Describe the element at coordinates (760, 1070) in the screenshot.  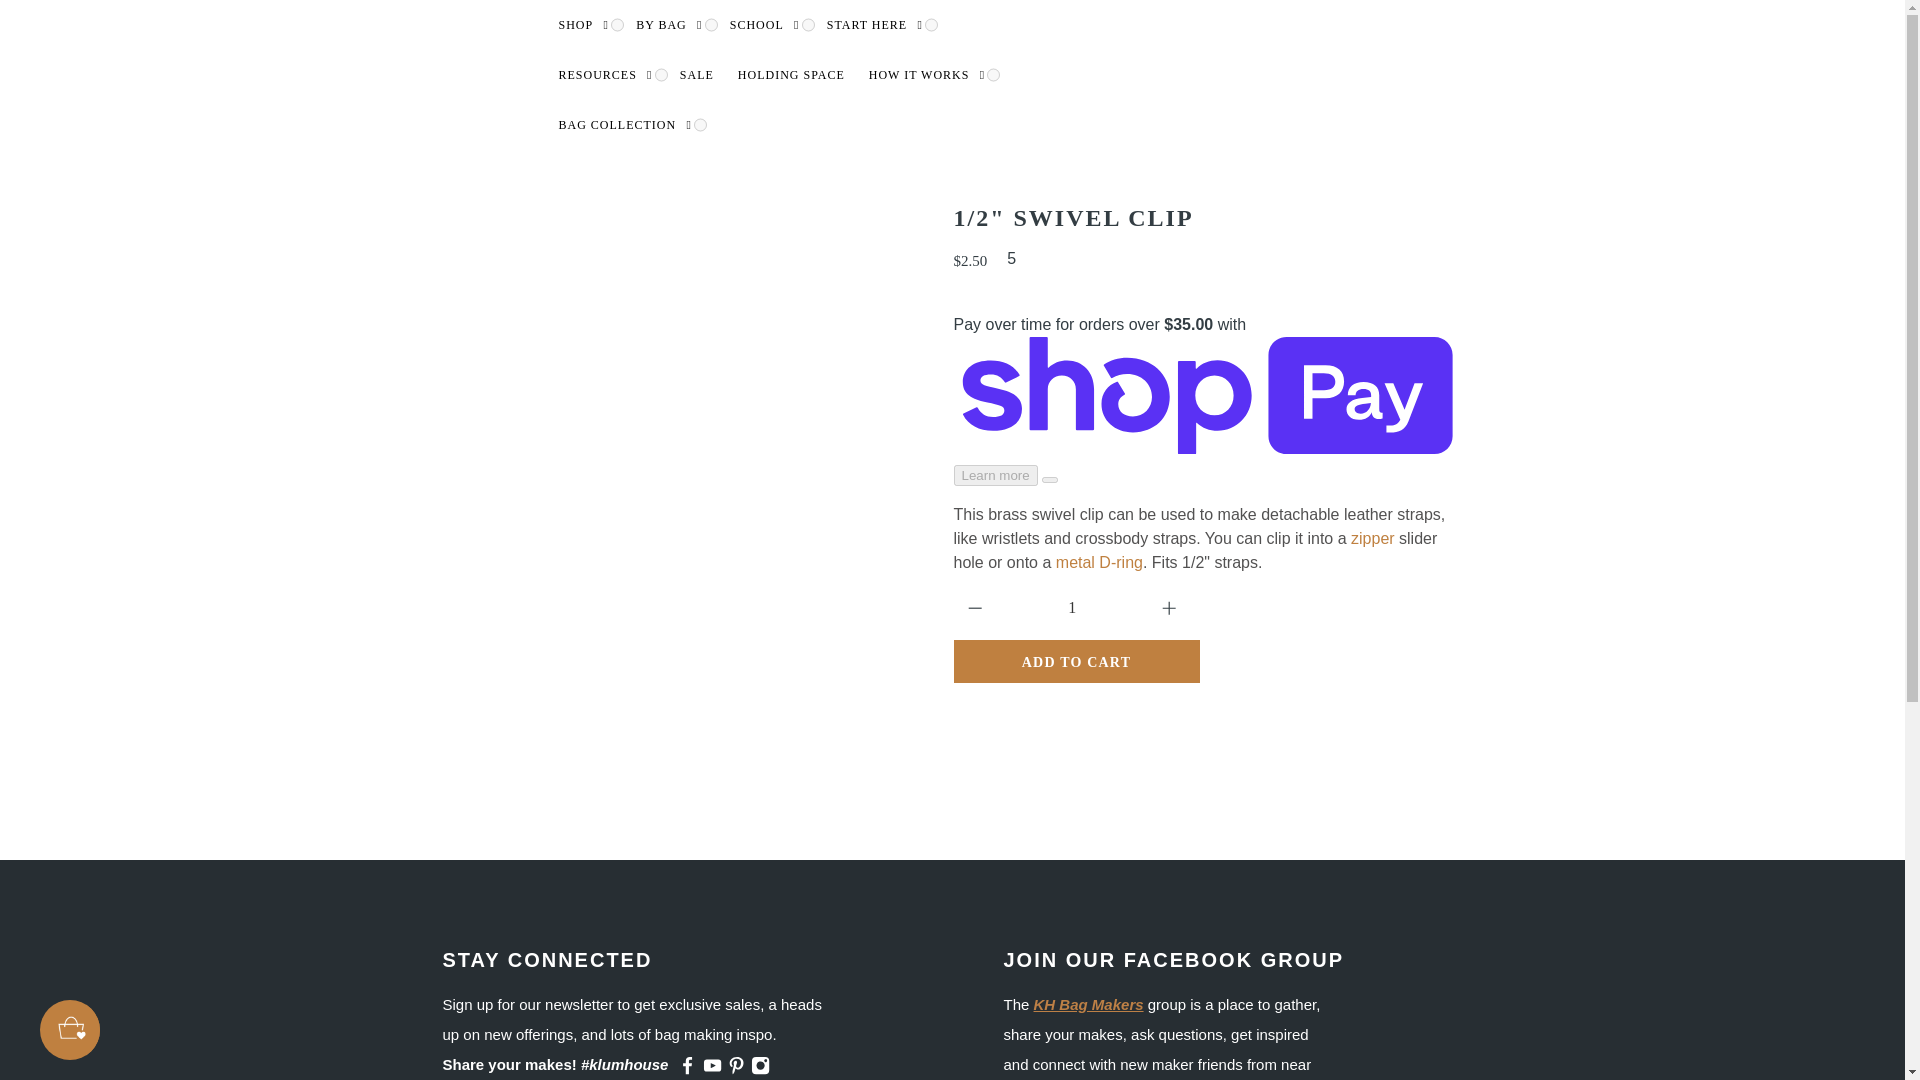
I see `Klum House on Instagram` at that location.